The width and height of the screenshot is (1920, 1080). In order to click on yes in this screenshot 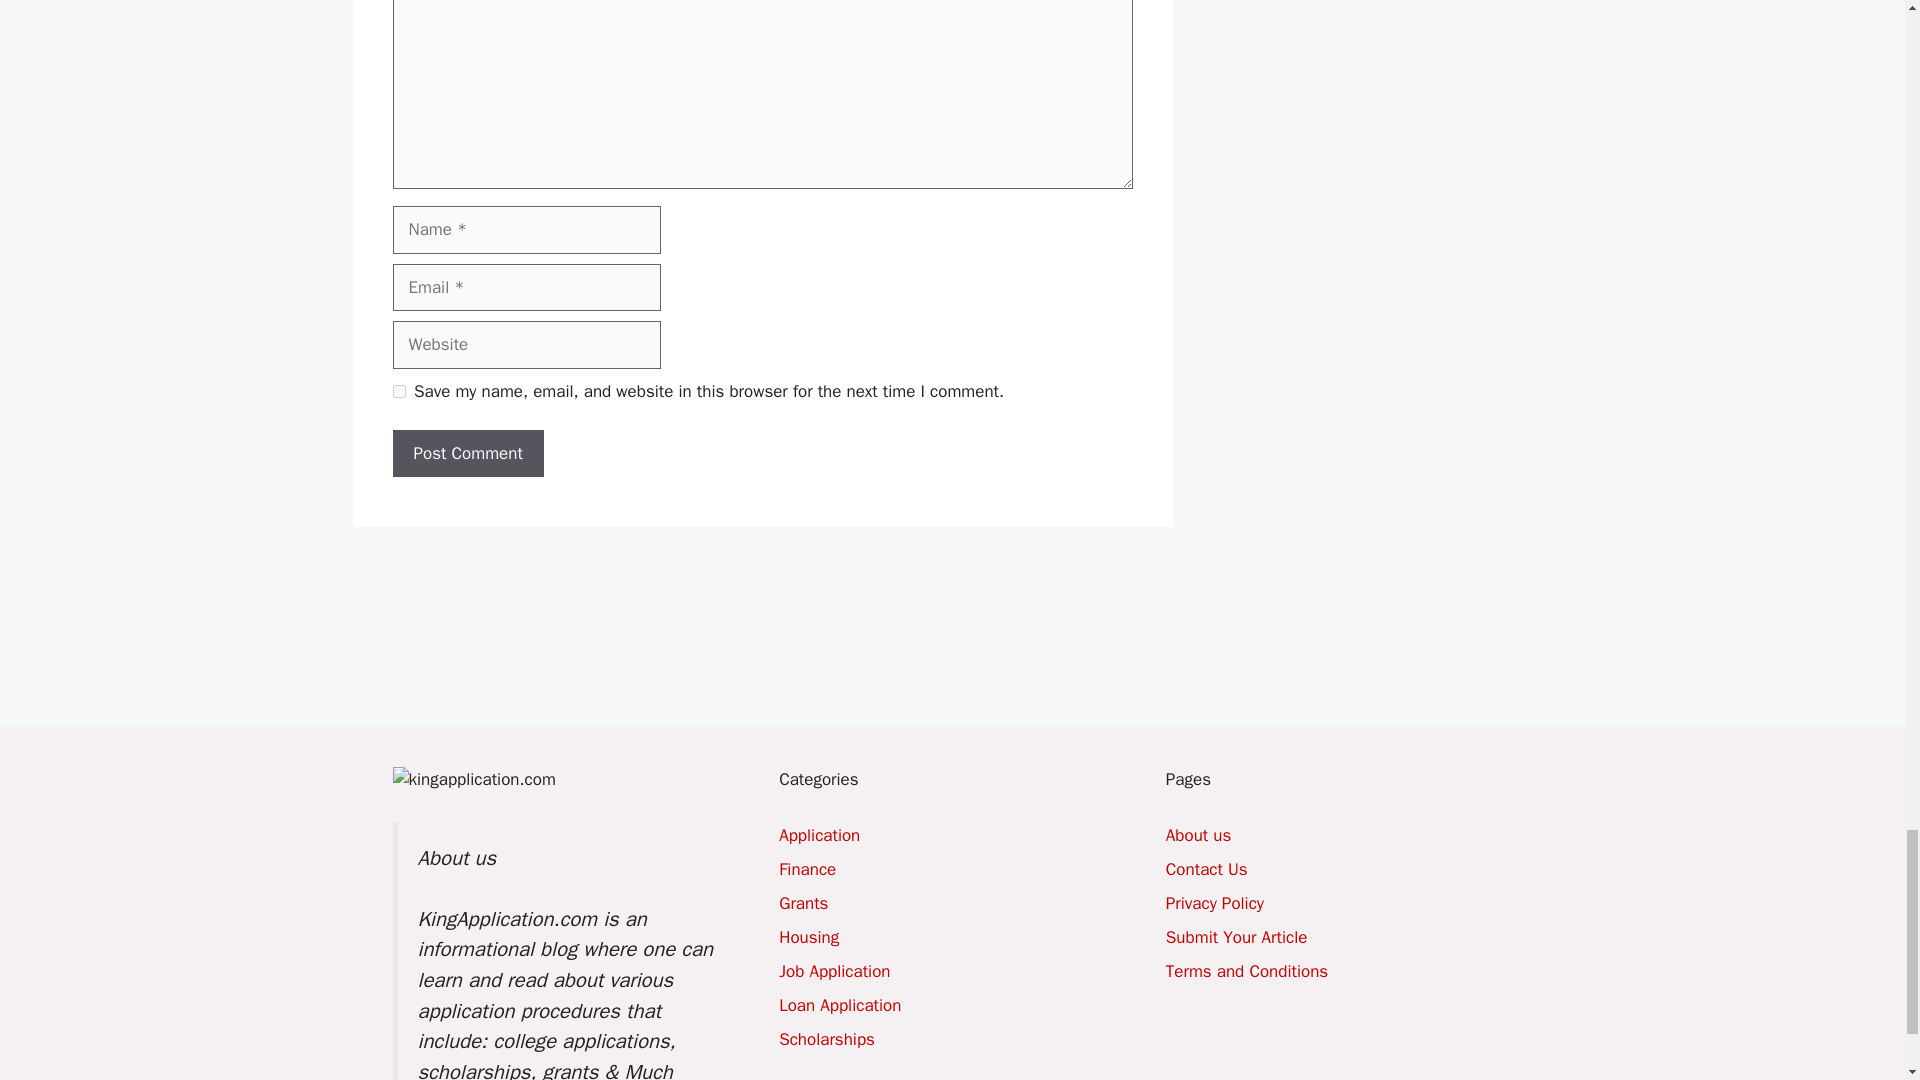, I will do `click(398, 391)`.